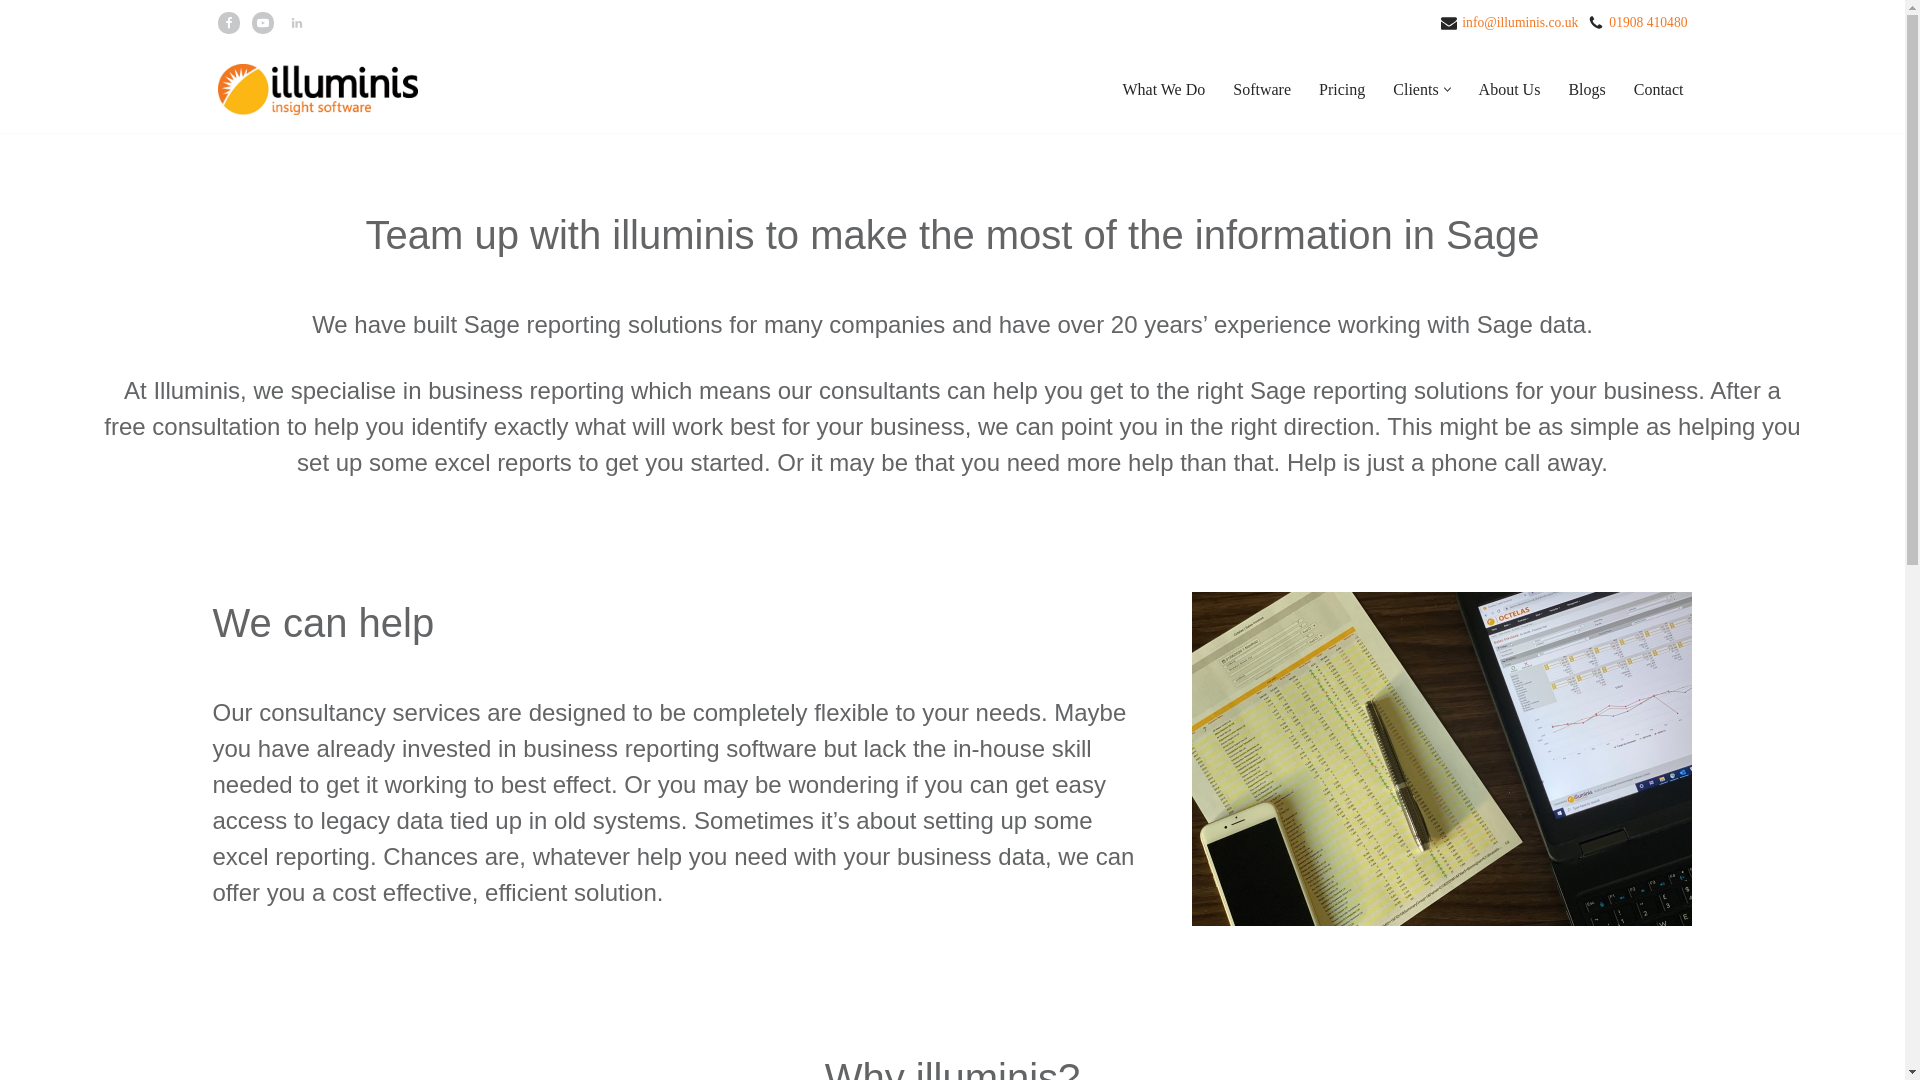  I want to click on Pricing, so click(1342, 88).